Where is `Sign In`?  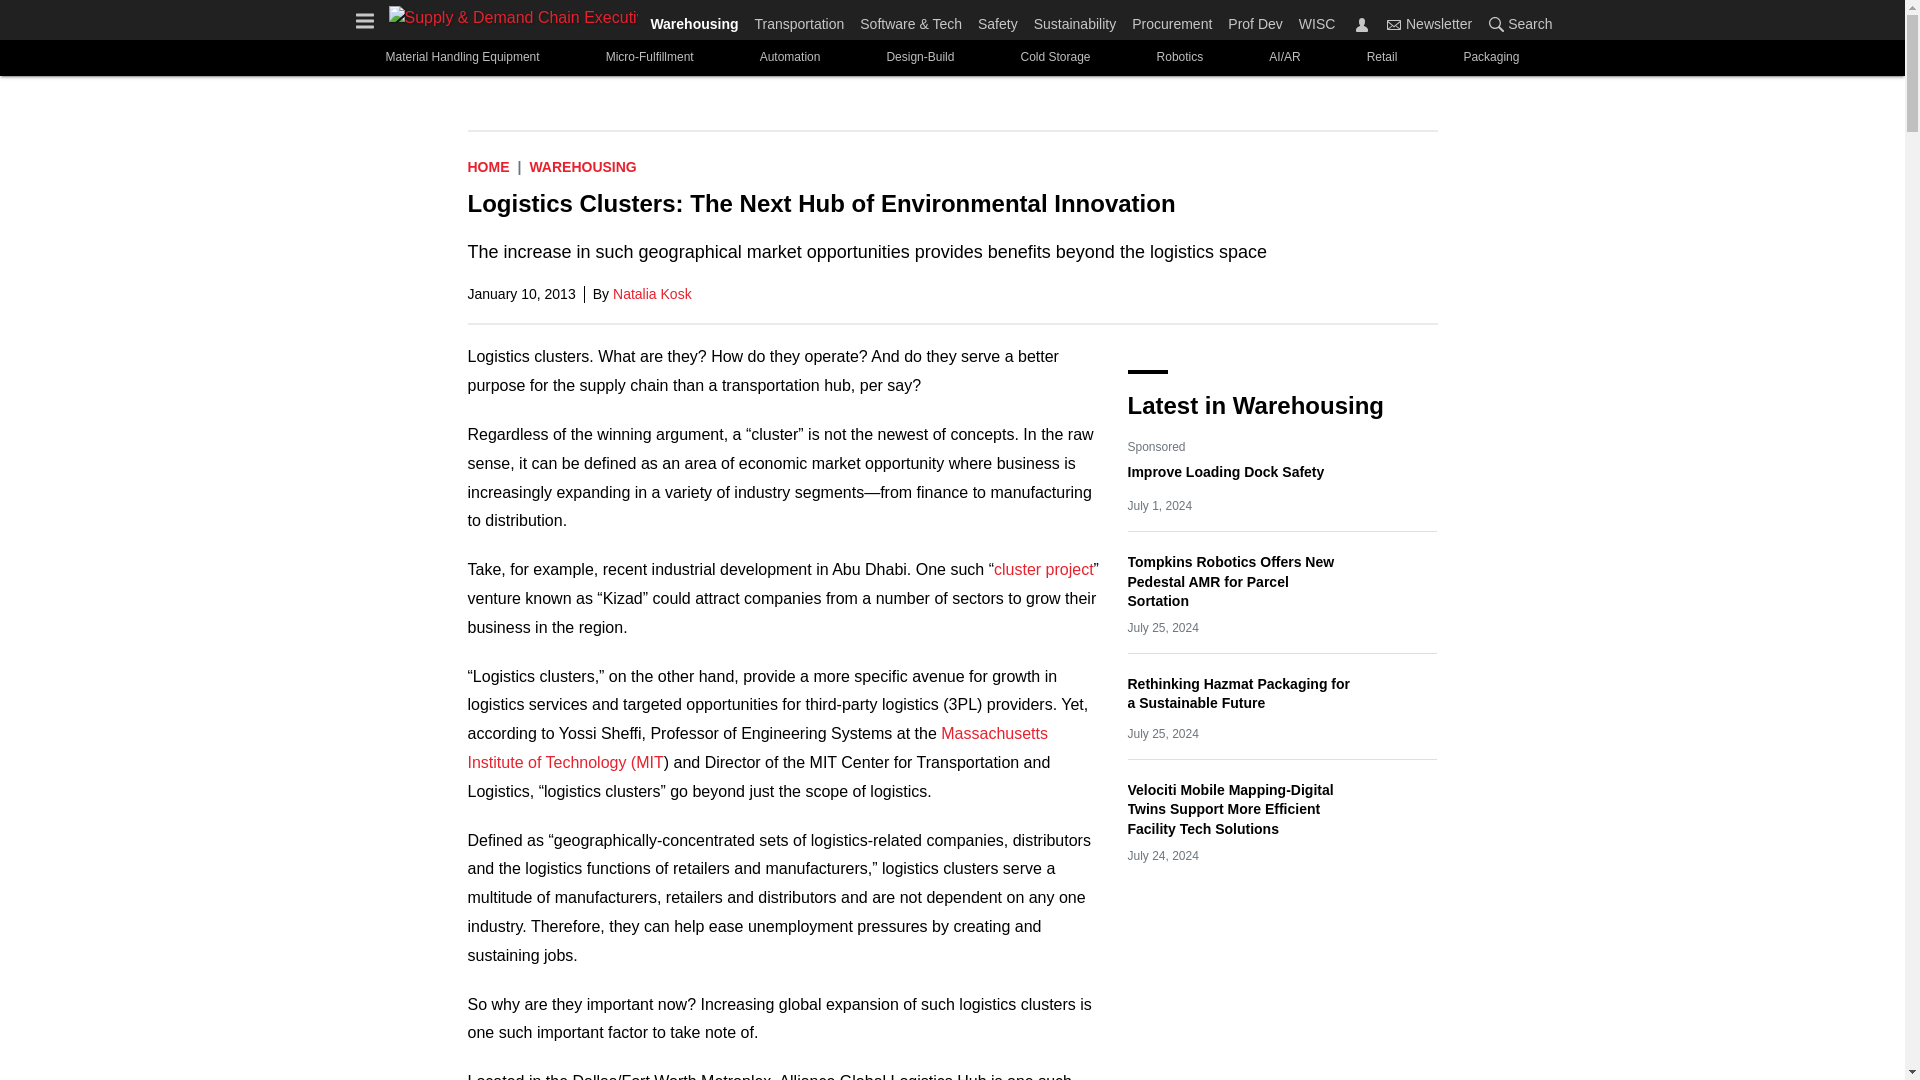 Sign In is located at coordinates (1362, 24).